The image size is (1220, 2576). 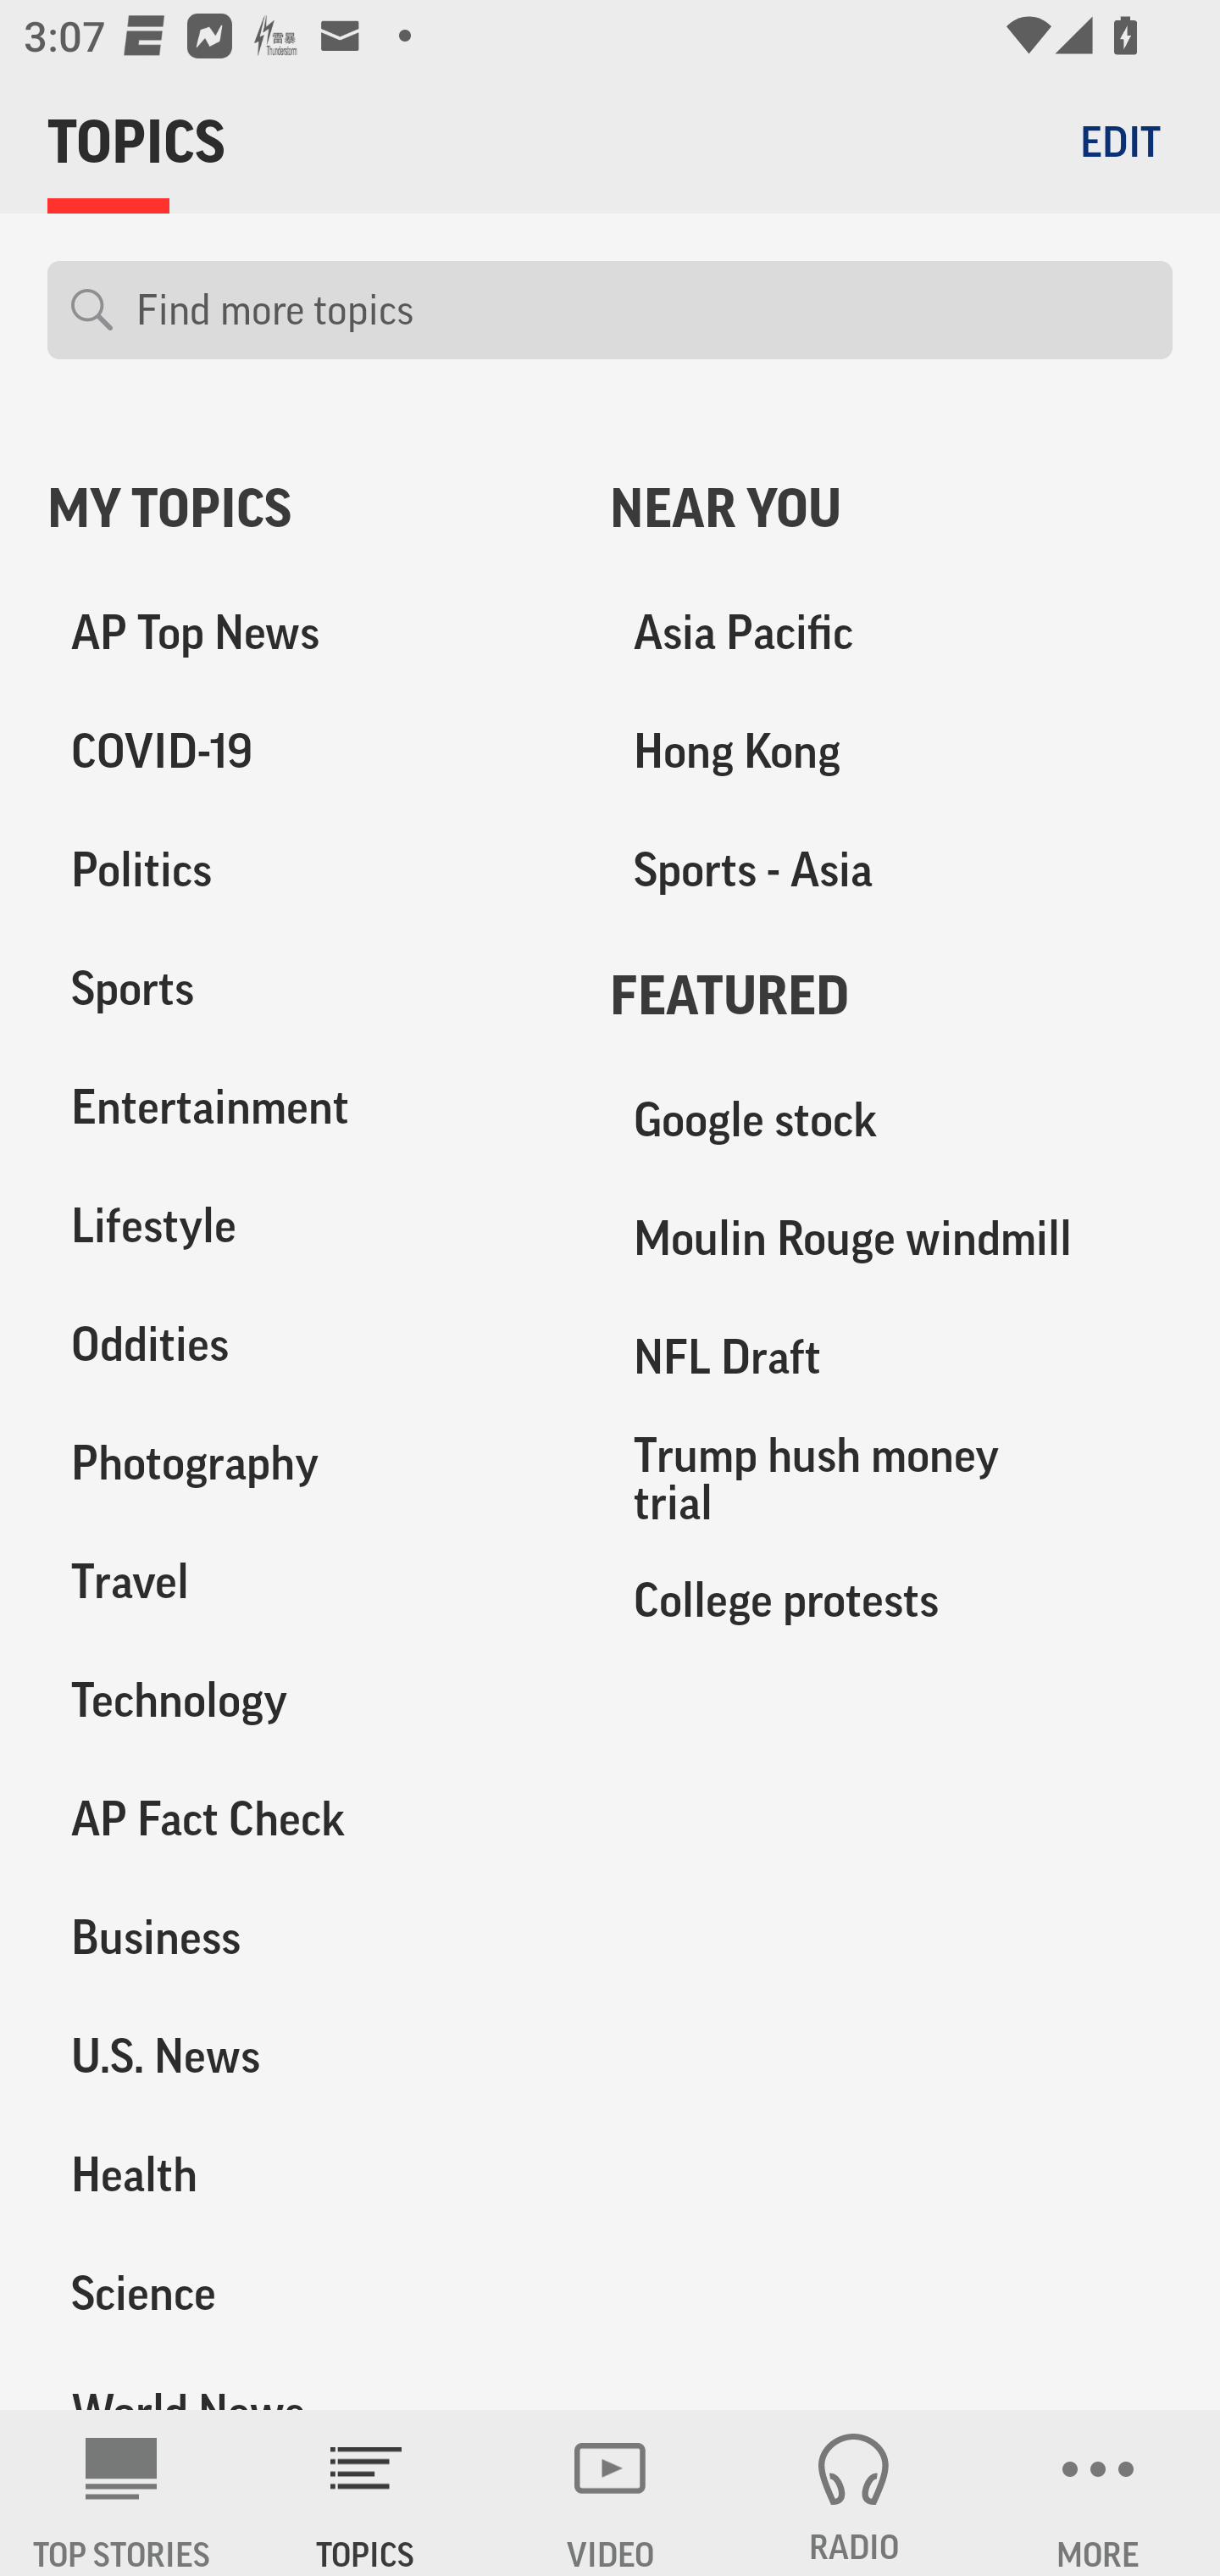 I want to click on MORE, so click(x=1098, y=2493).